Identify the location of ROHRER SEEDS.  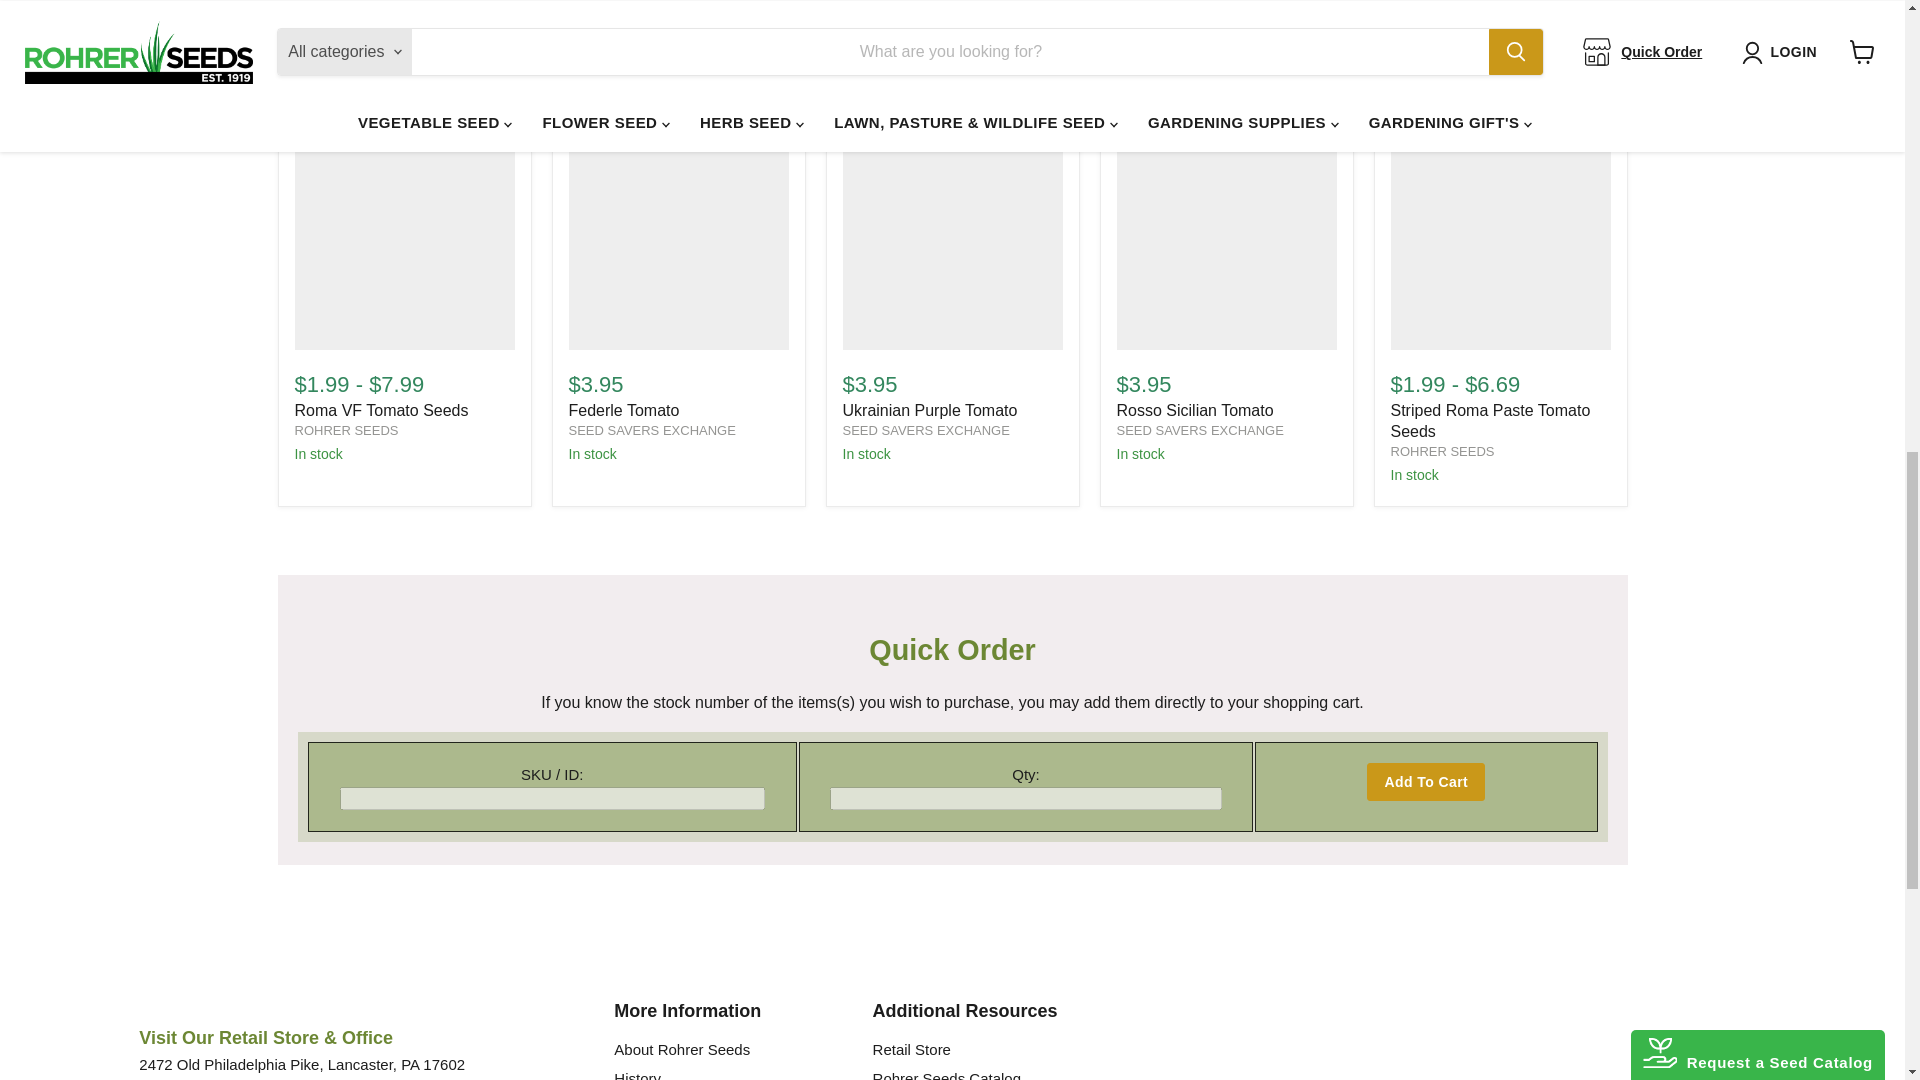
(1442, 451).